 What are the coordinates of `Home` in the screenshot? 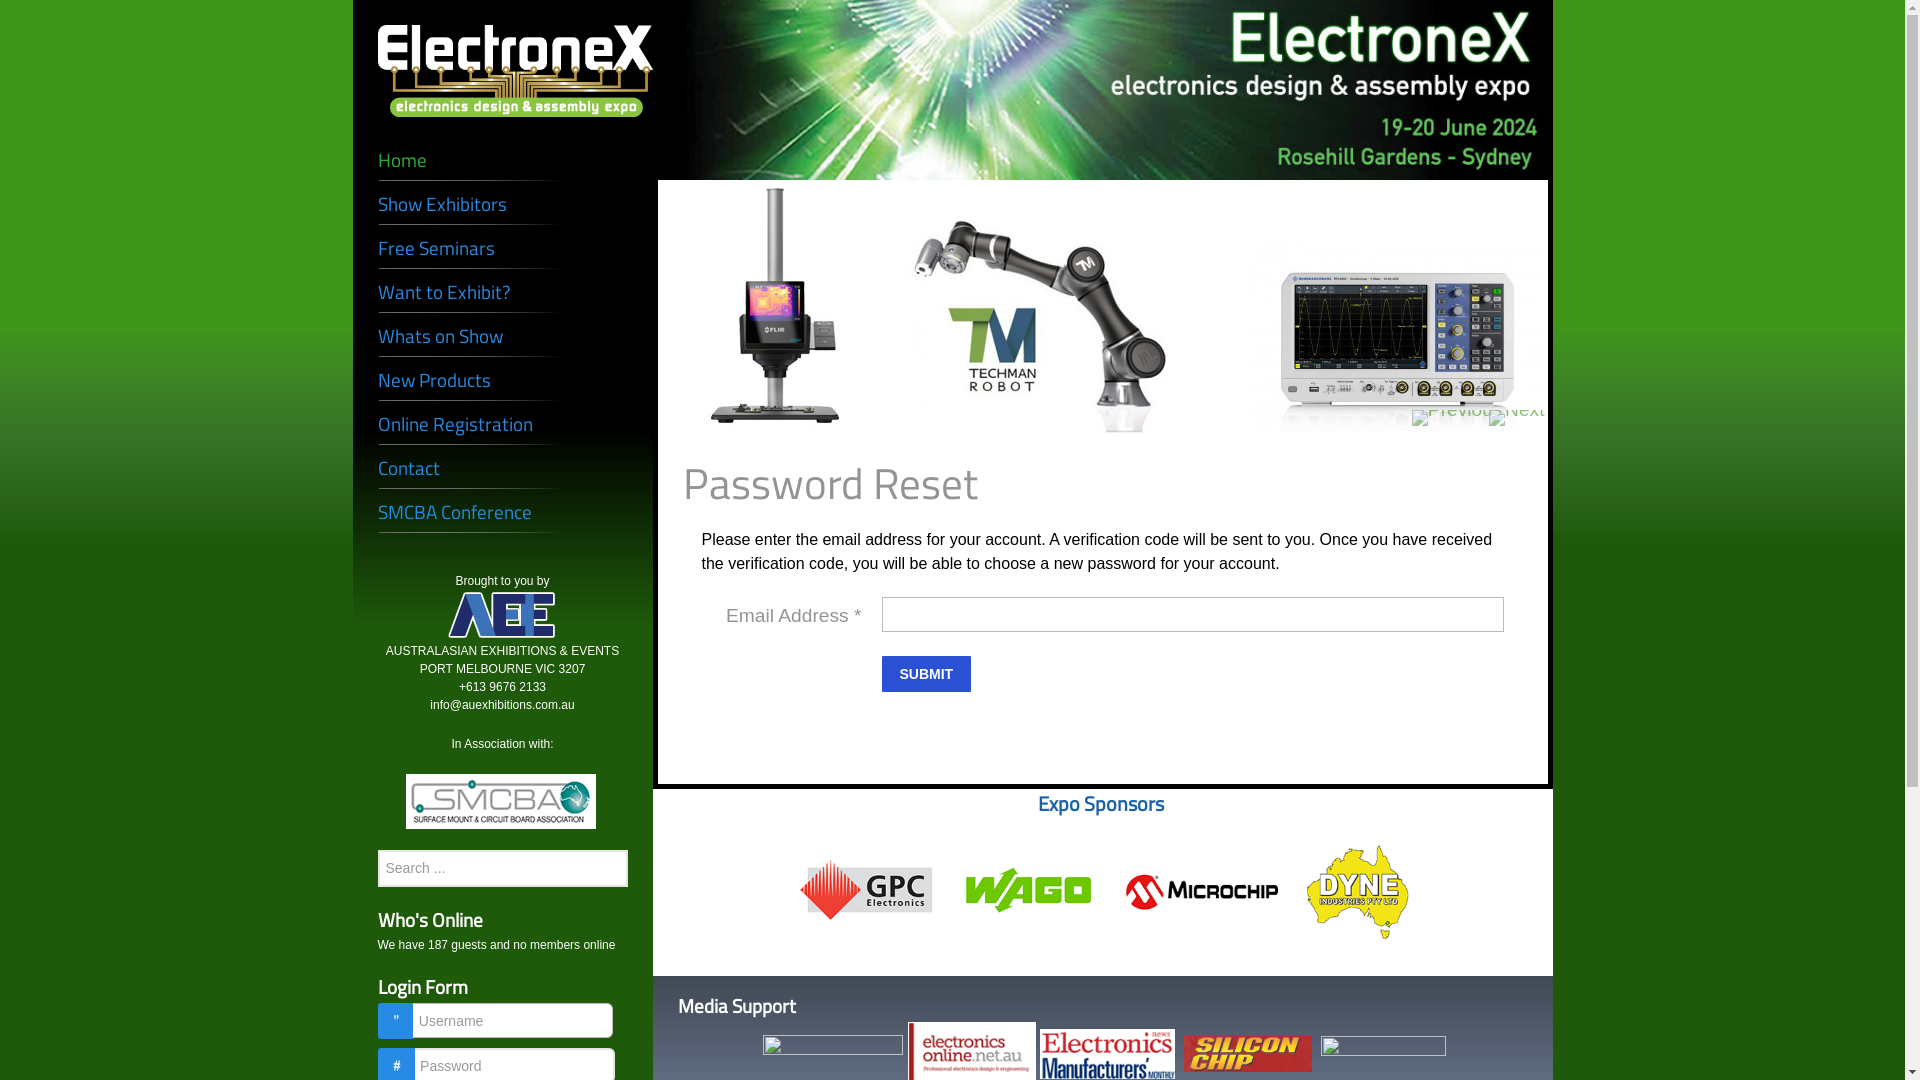 It's located at (503, 160).